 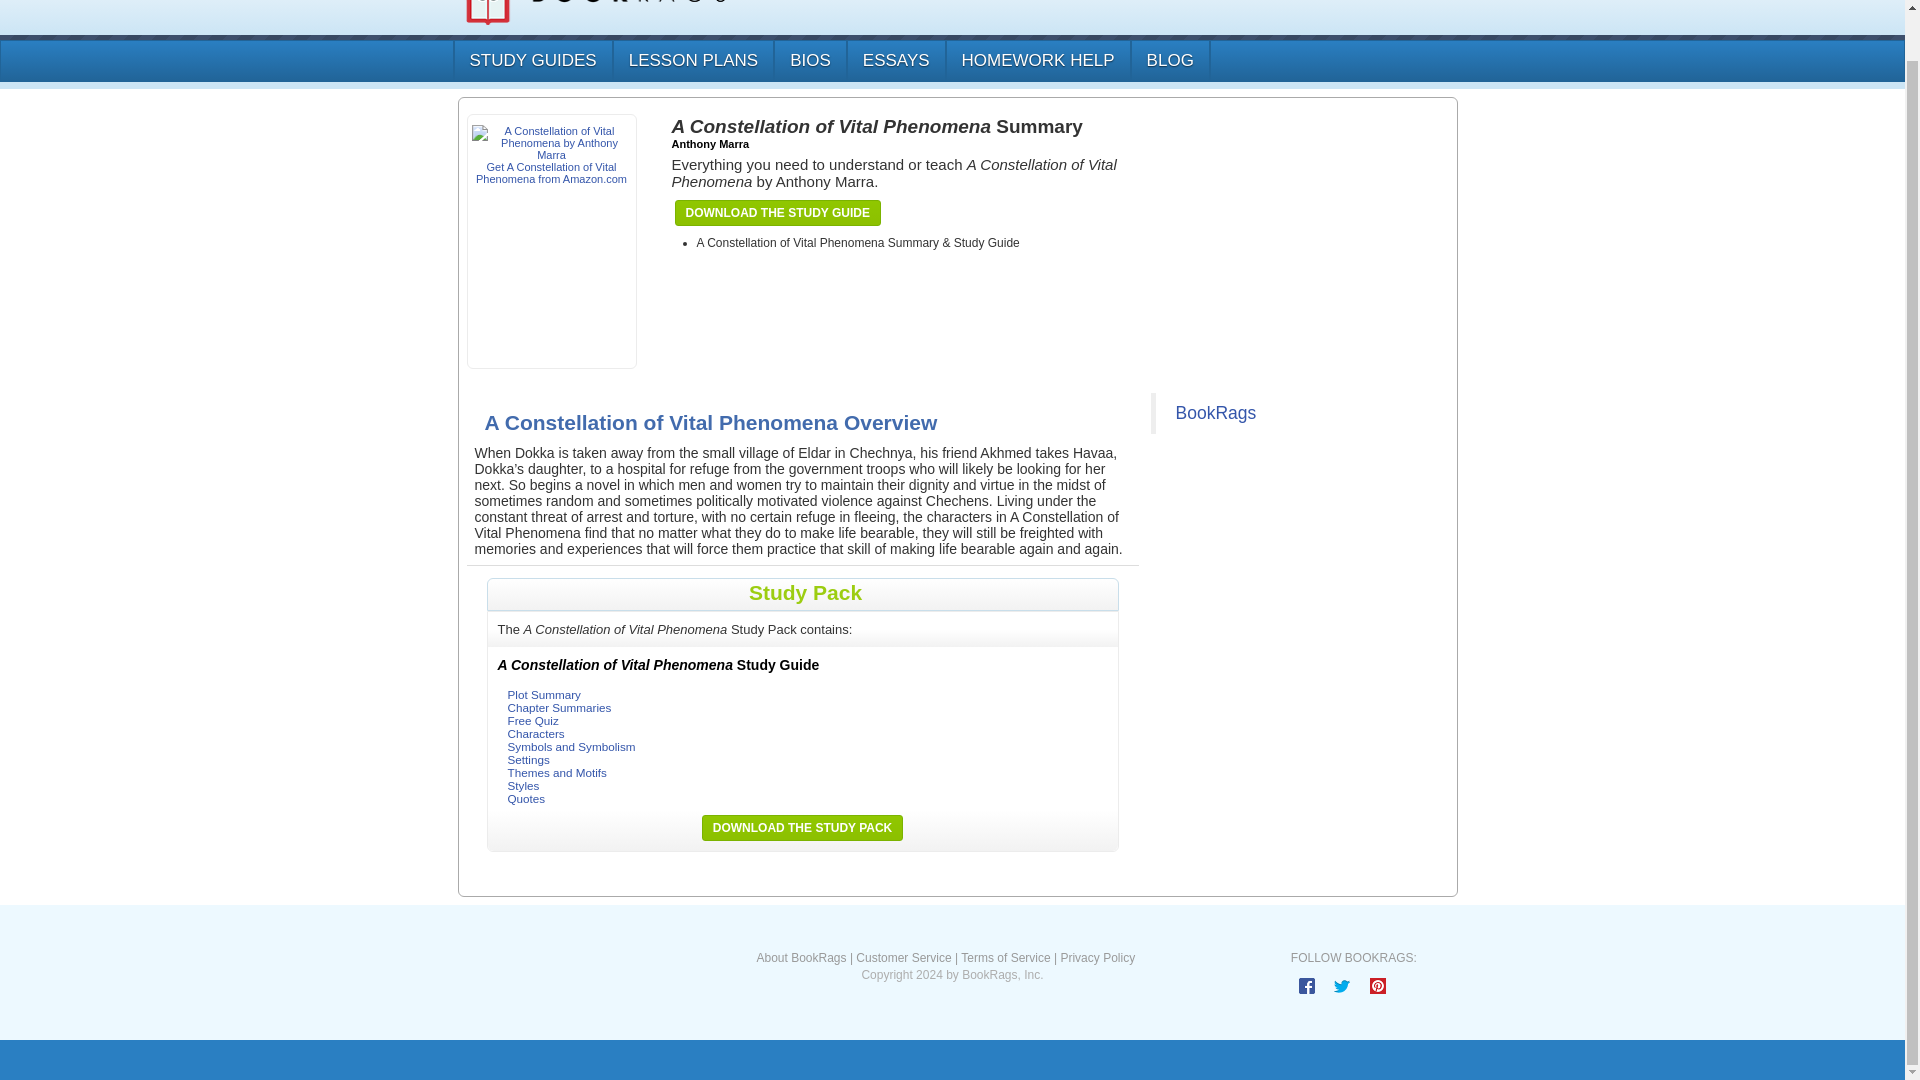 What do you see at coordinates (801, 958) in the screenshot?
I see `About BookRags` at bounding box center [801, 958].